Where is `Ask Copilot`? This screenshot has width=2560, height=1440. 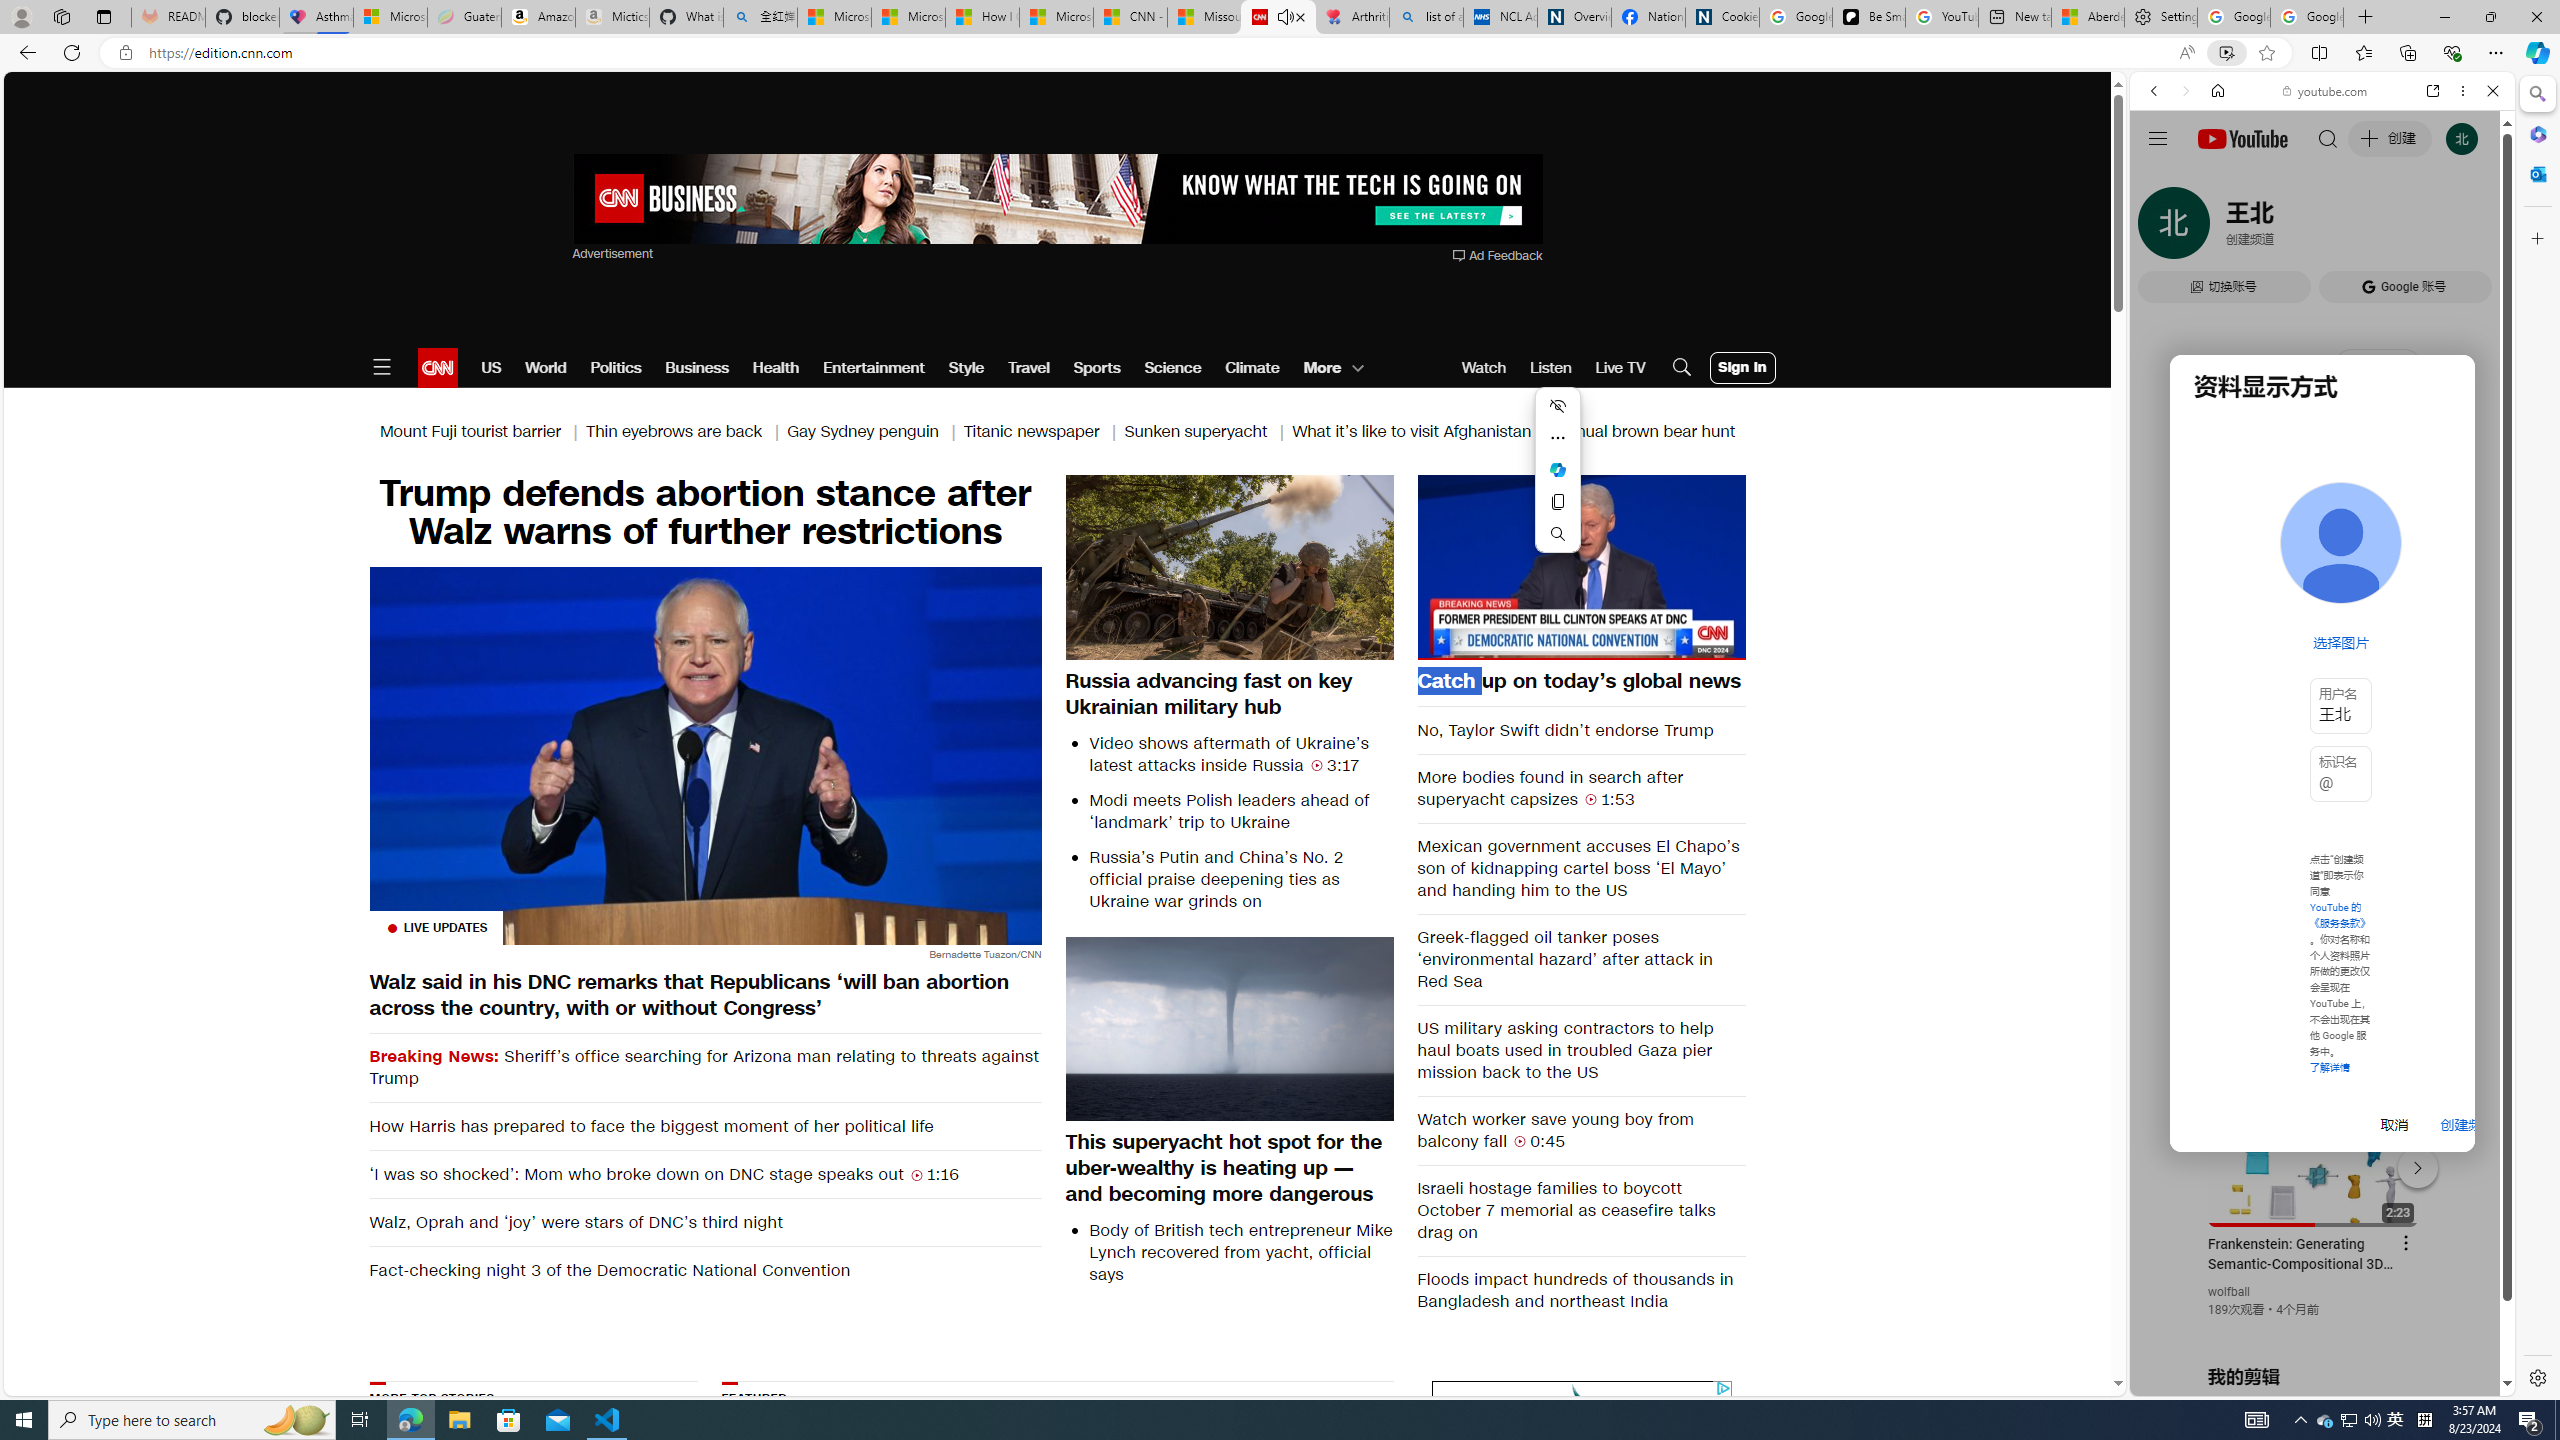
Ask Copilot is located at coordinates (1558, 470).